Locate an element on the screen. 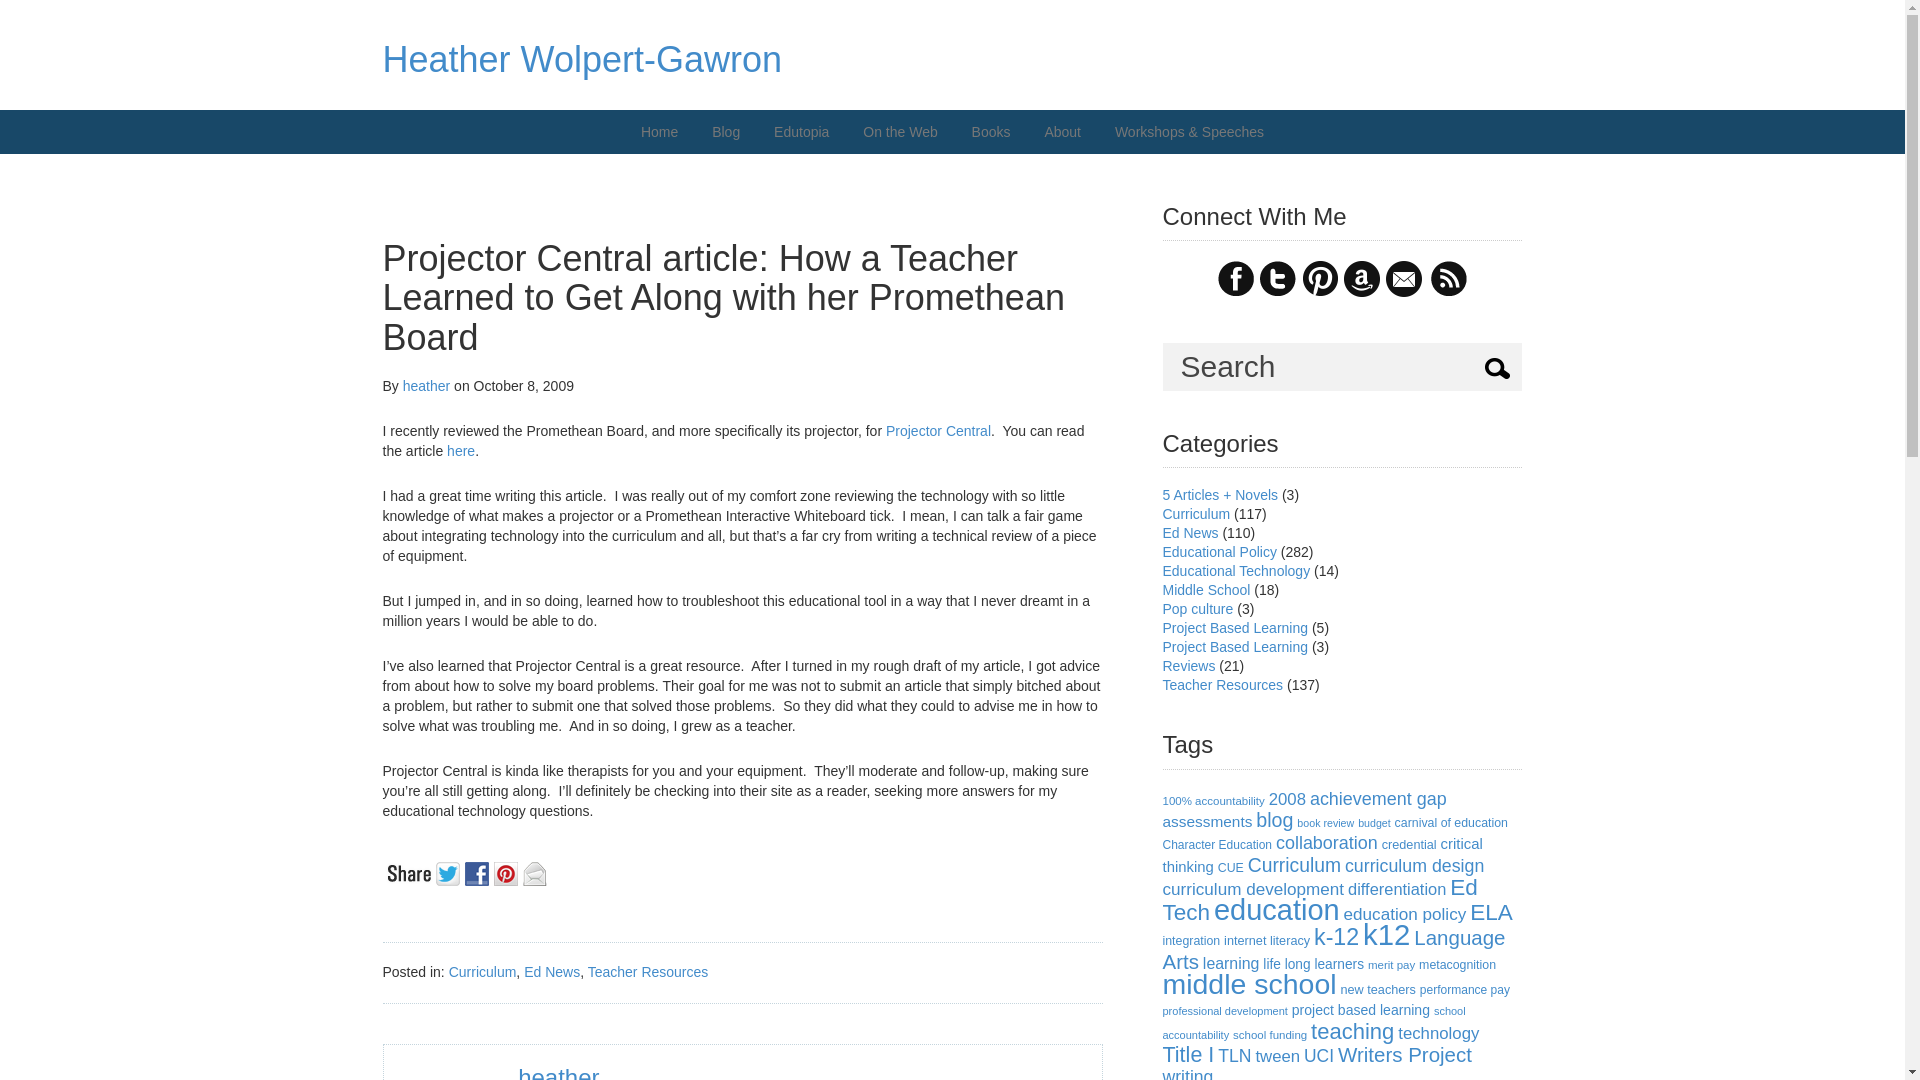  Middle School is located at coordinates (1205, 590).